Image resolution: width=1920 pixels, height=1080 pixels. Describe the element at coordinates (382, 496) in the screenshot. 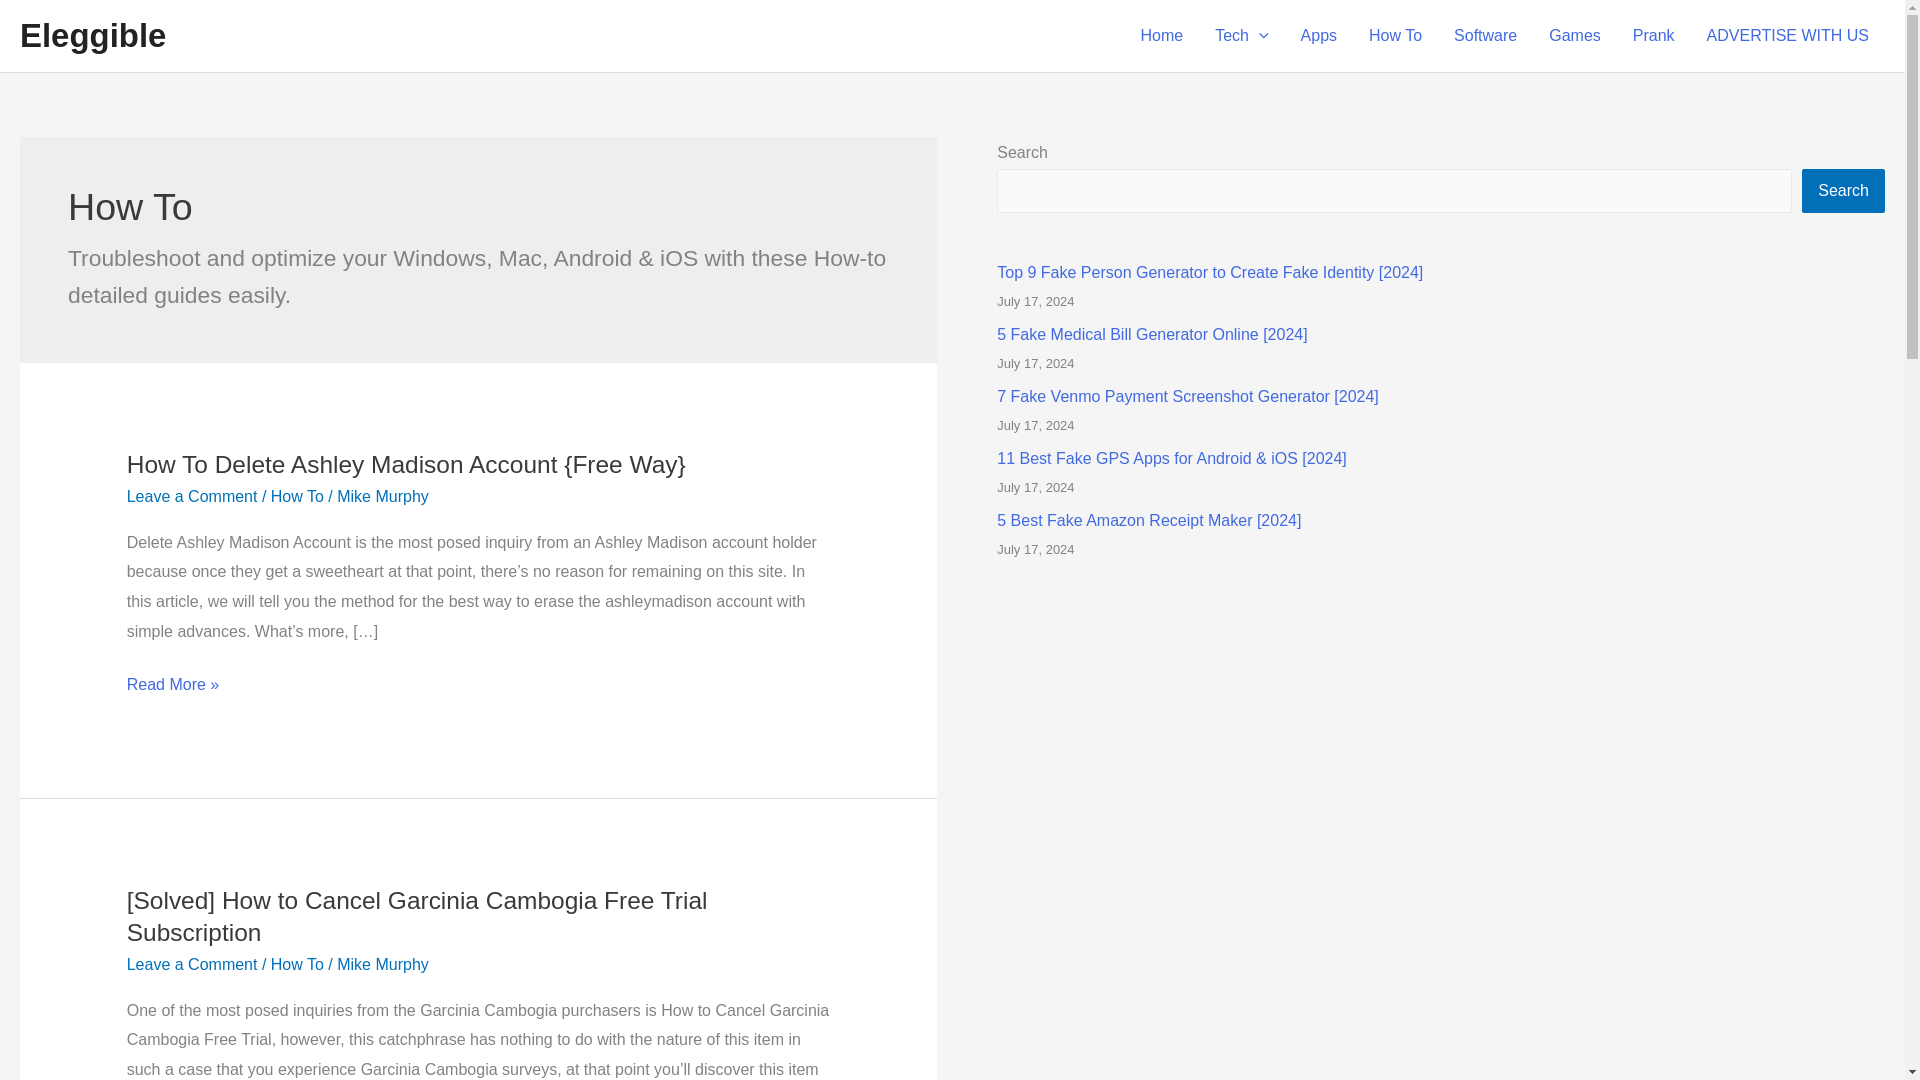

I see `Mike Murphy` at that location.